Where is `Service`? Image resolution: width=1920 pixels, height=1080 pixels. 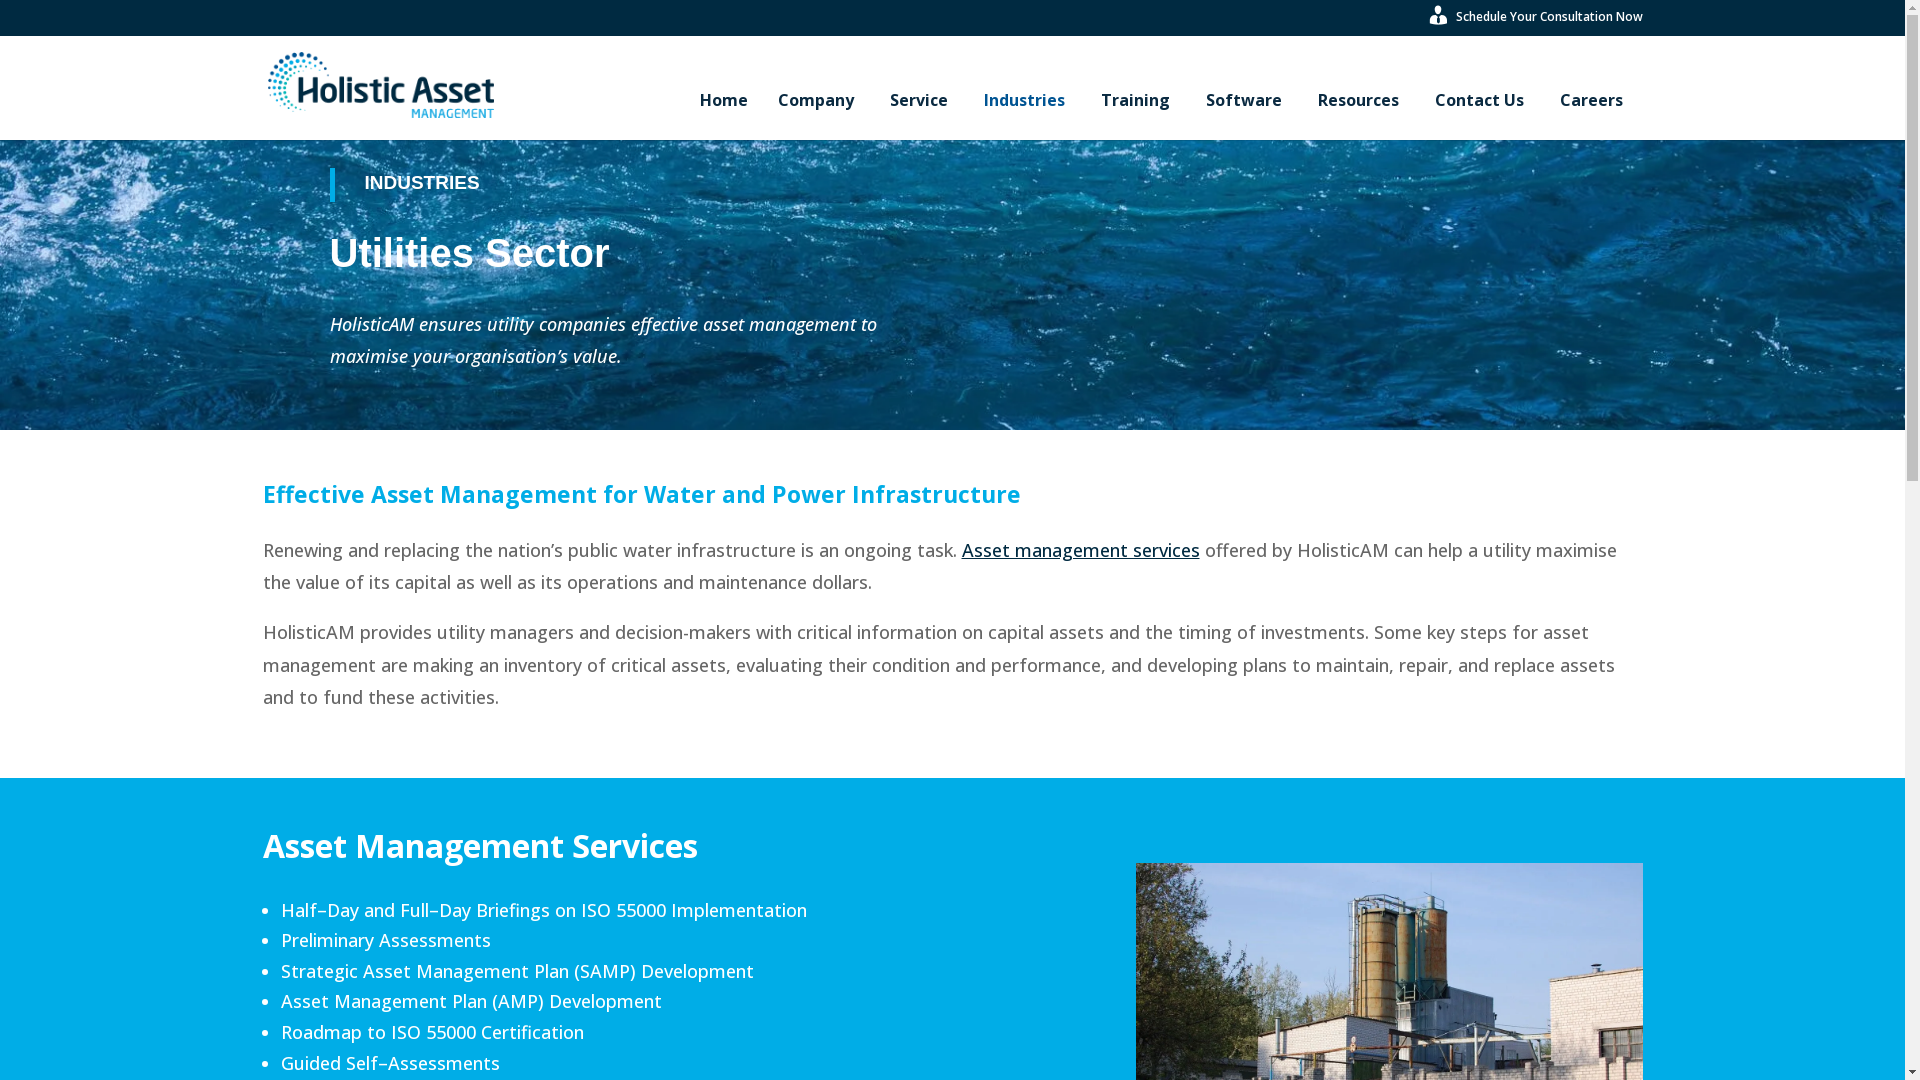
Service is located at coordinates (922, 100).